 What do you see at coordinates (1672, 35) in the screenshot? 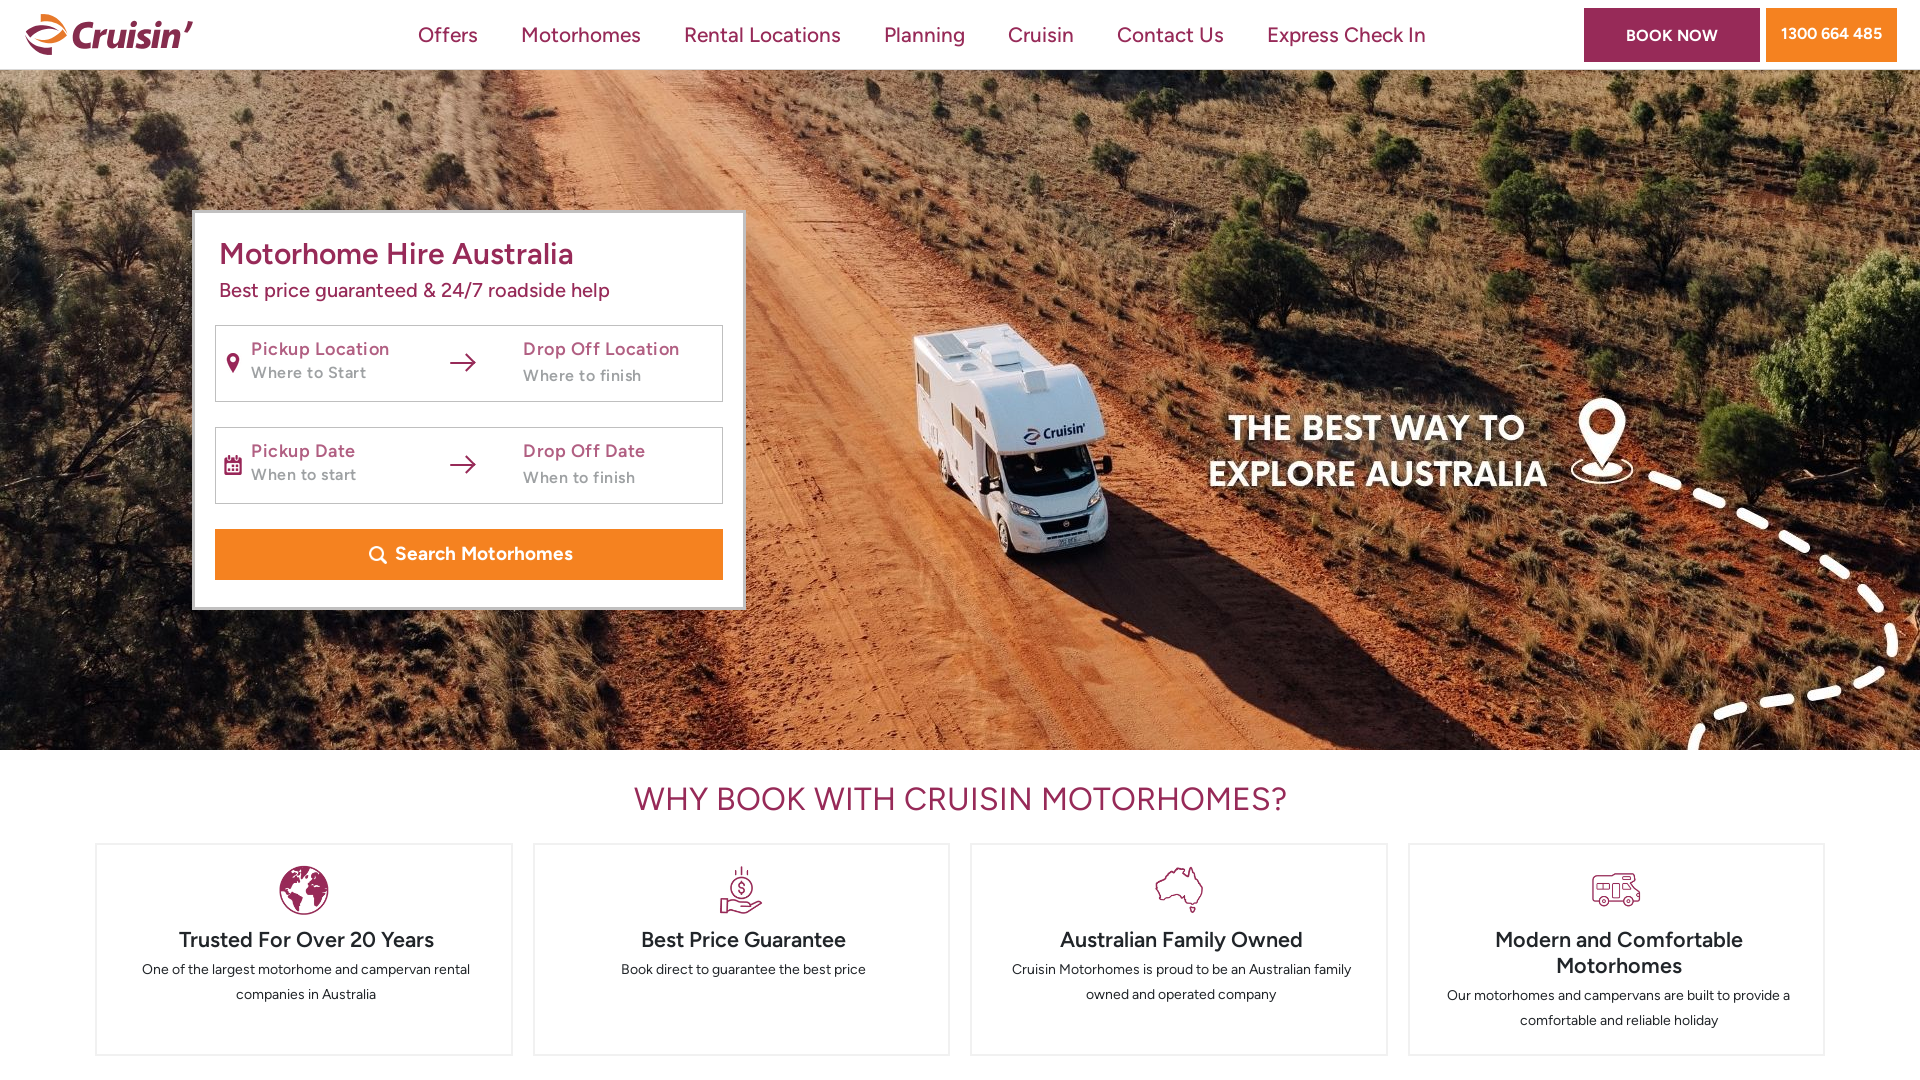
I see `BOOK NOW` at bounding box center [1672, 35].